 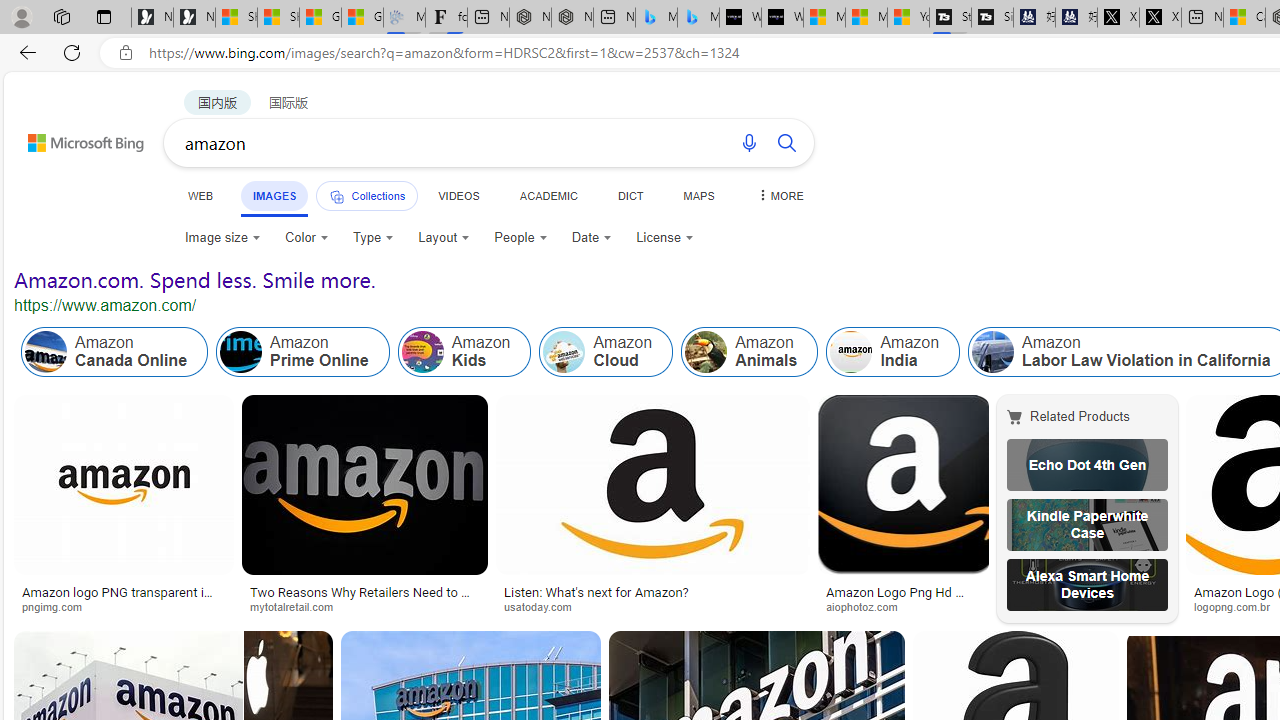 What do you see at coordinates (114, 352) in the screenshot?
I see `Amazon Canada Online` at bounding box center [114, 352].